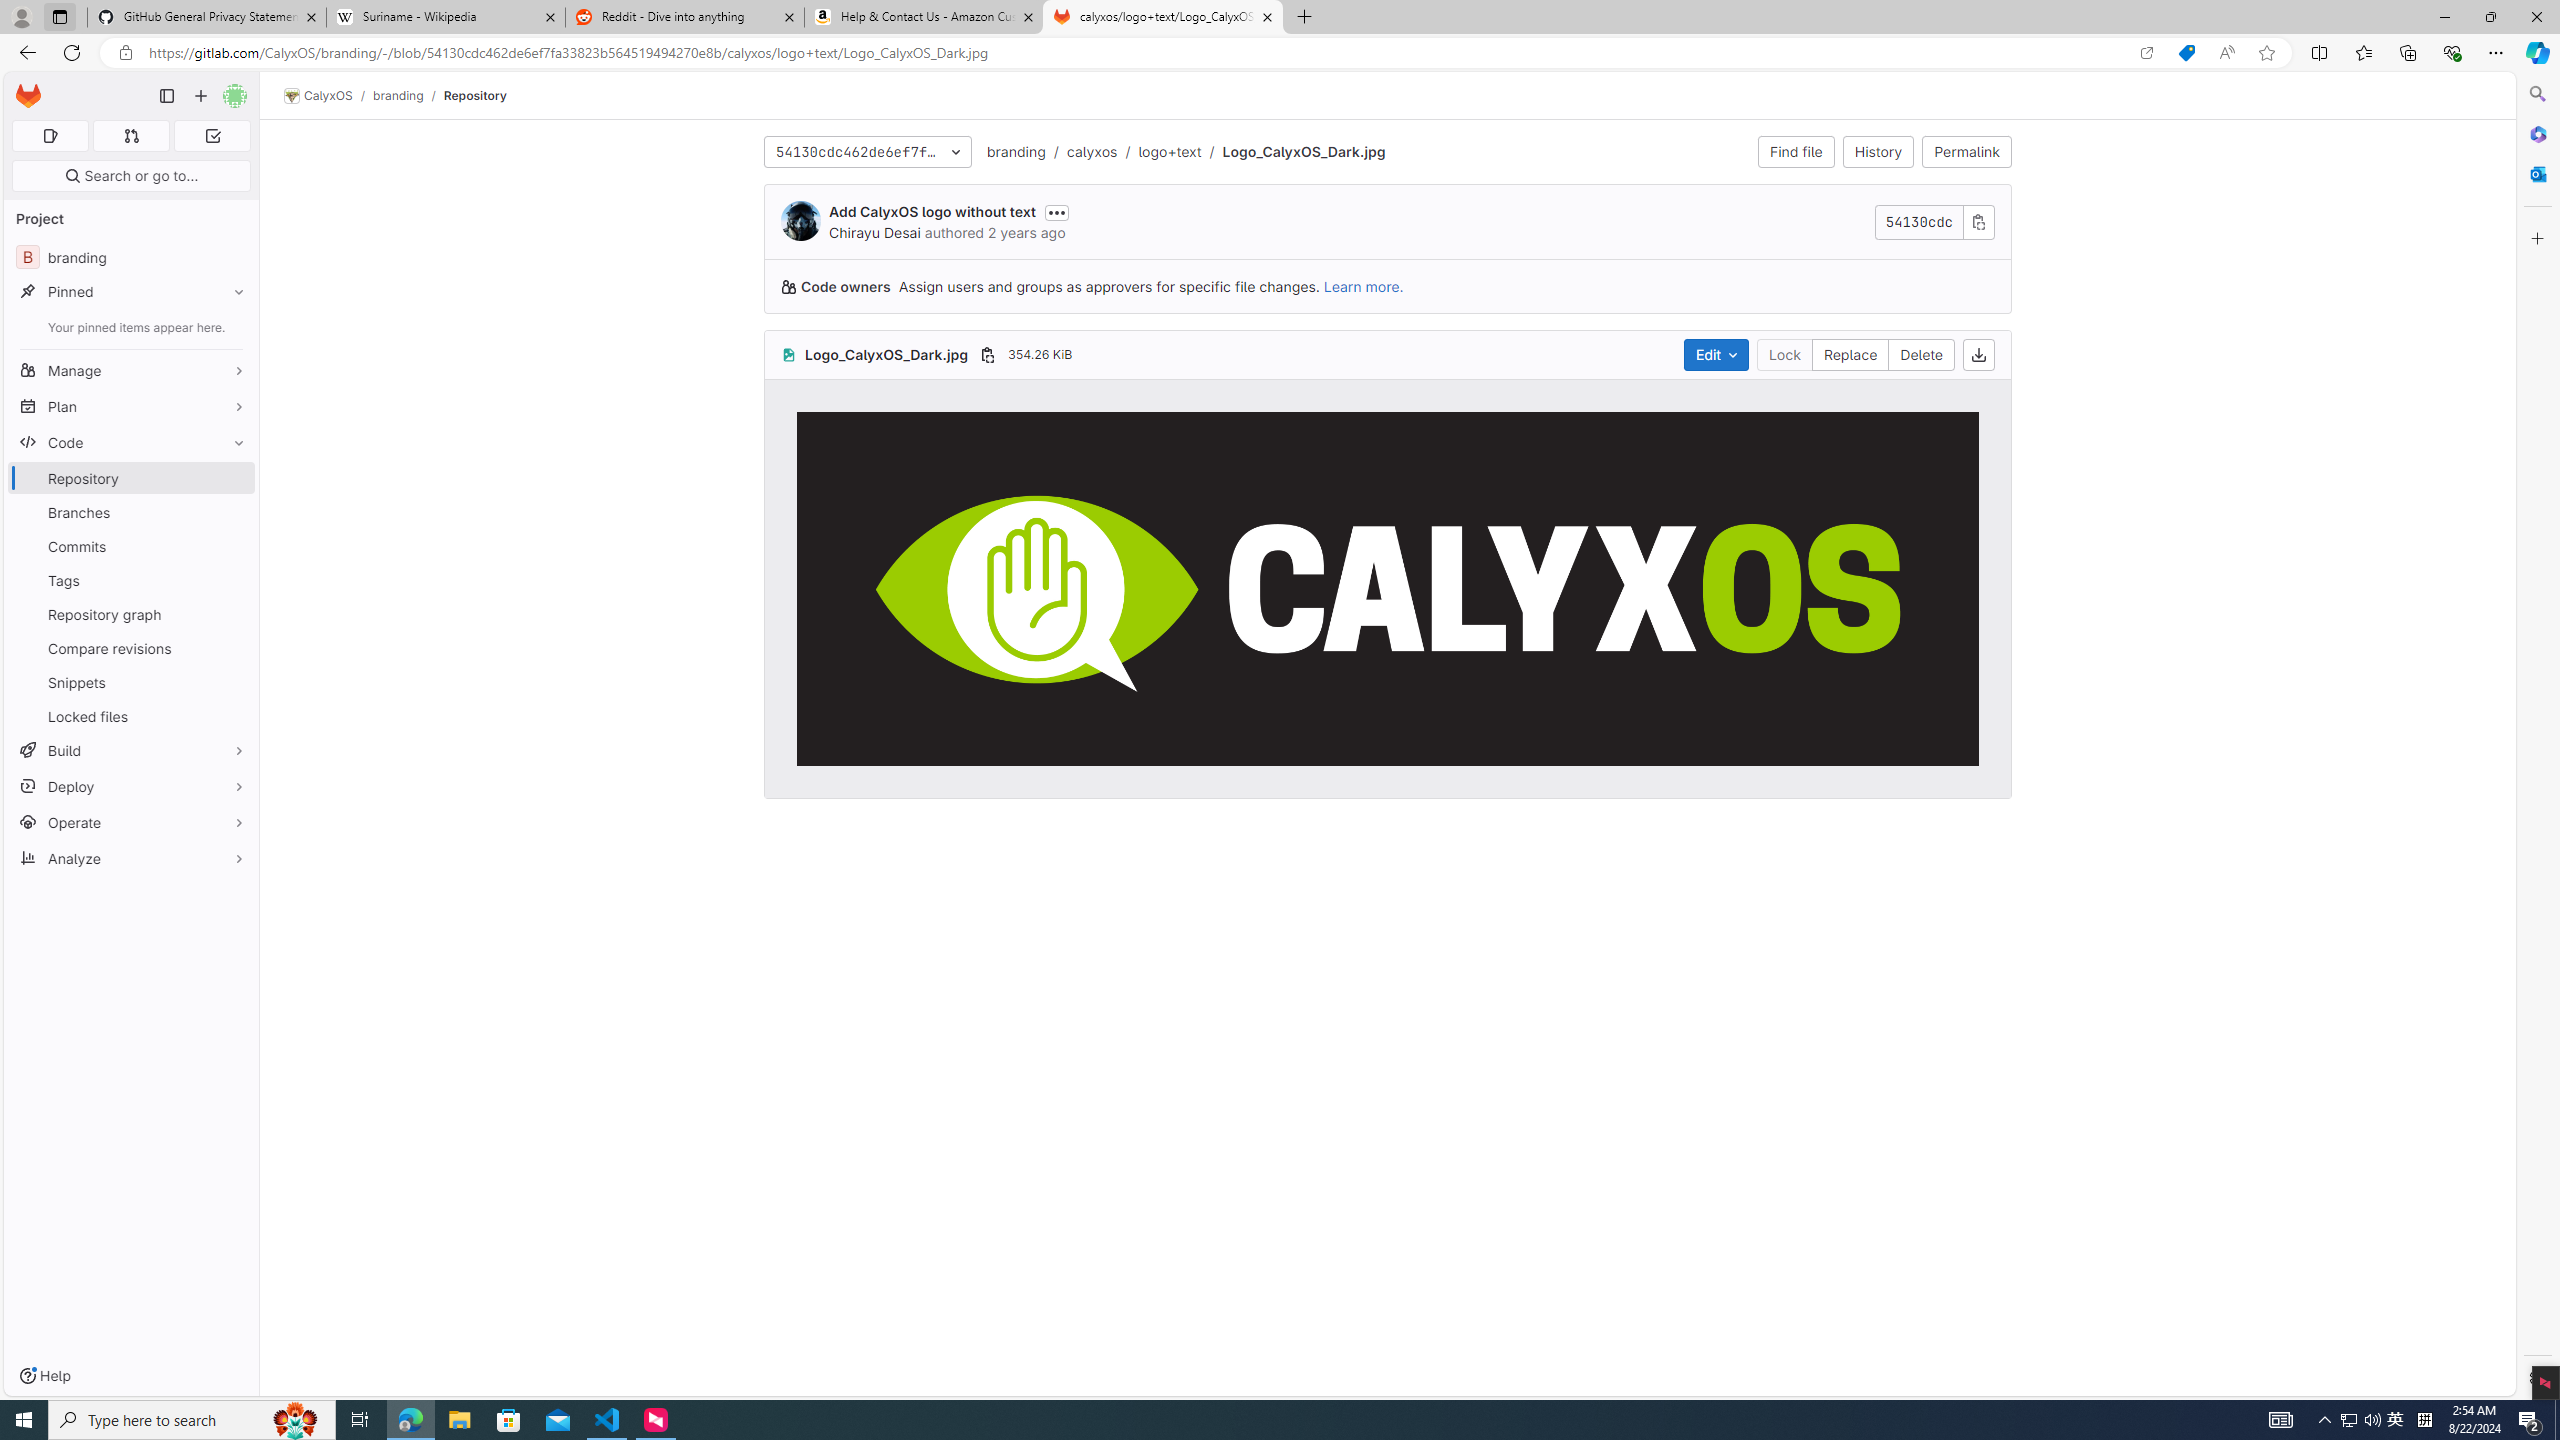  I want to click on Lock, so click(1784, 354).